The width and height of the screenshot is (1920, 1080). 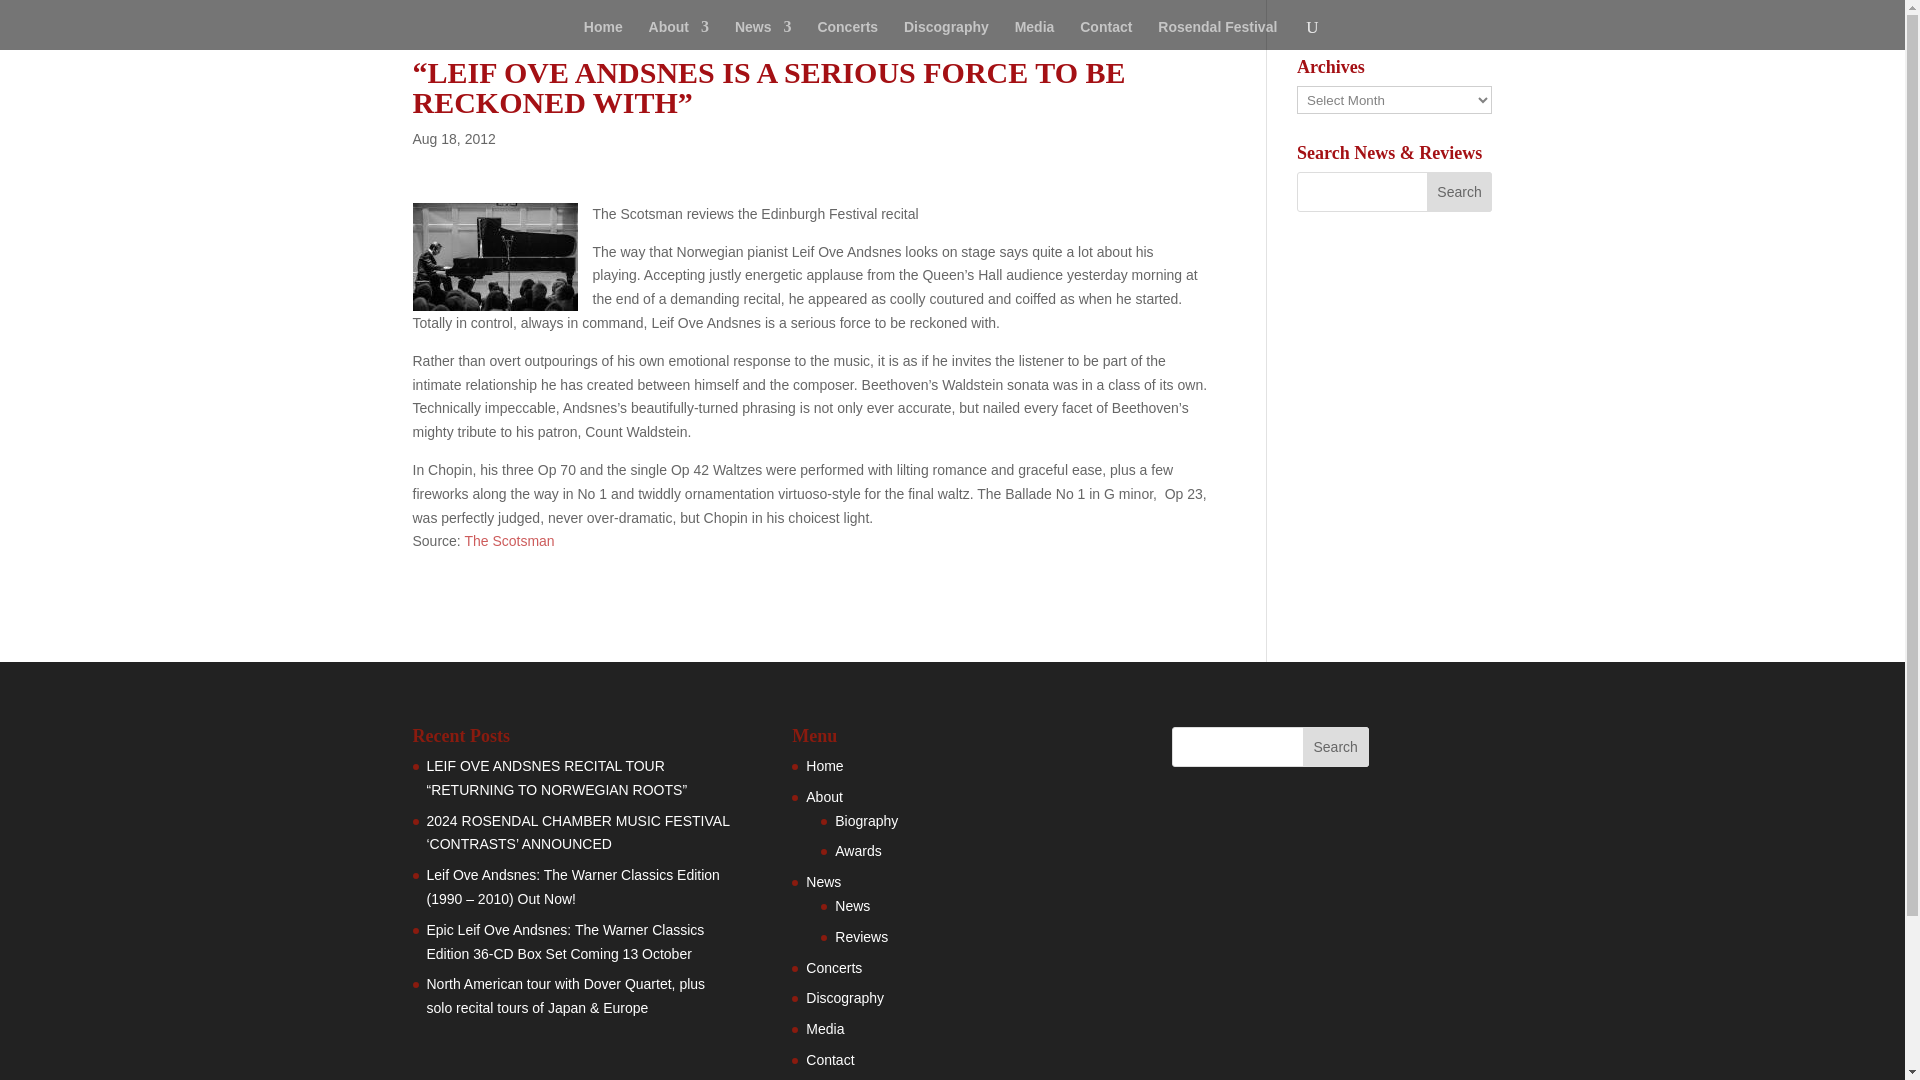 What do you see at coordinates (861, 936) in the screenshot?
I see `Reviews` at bounding box center [861, 936].